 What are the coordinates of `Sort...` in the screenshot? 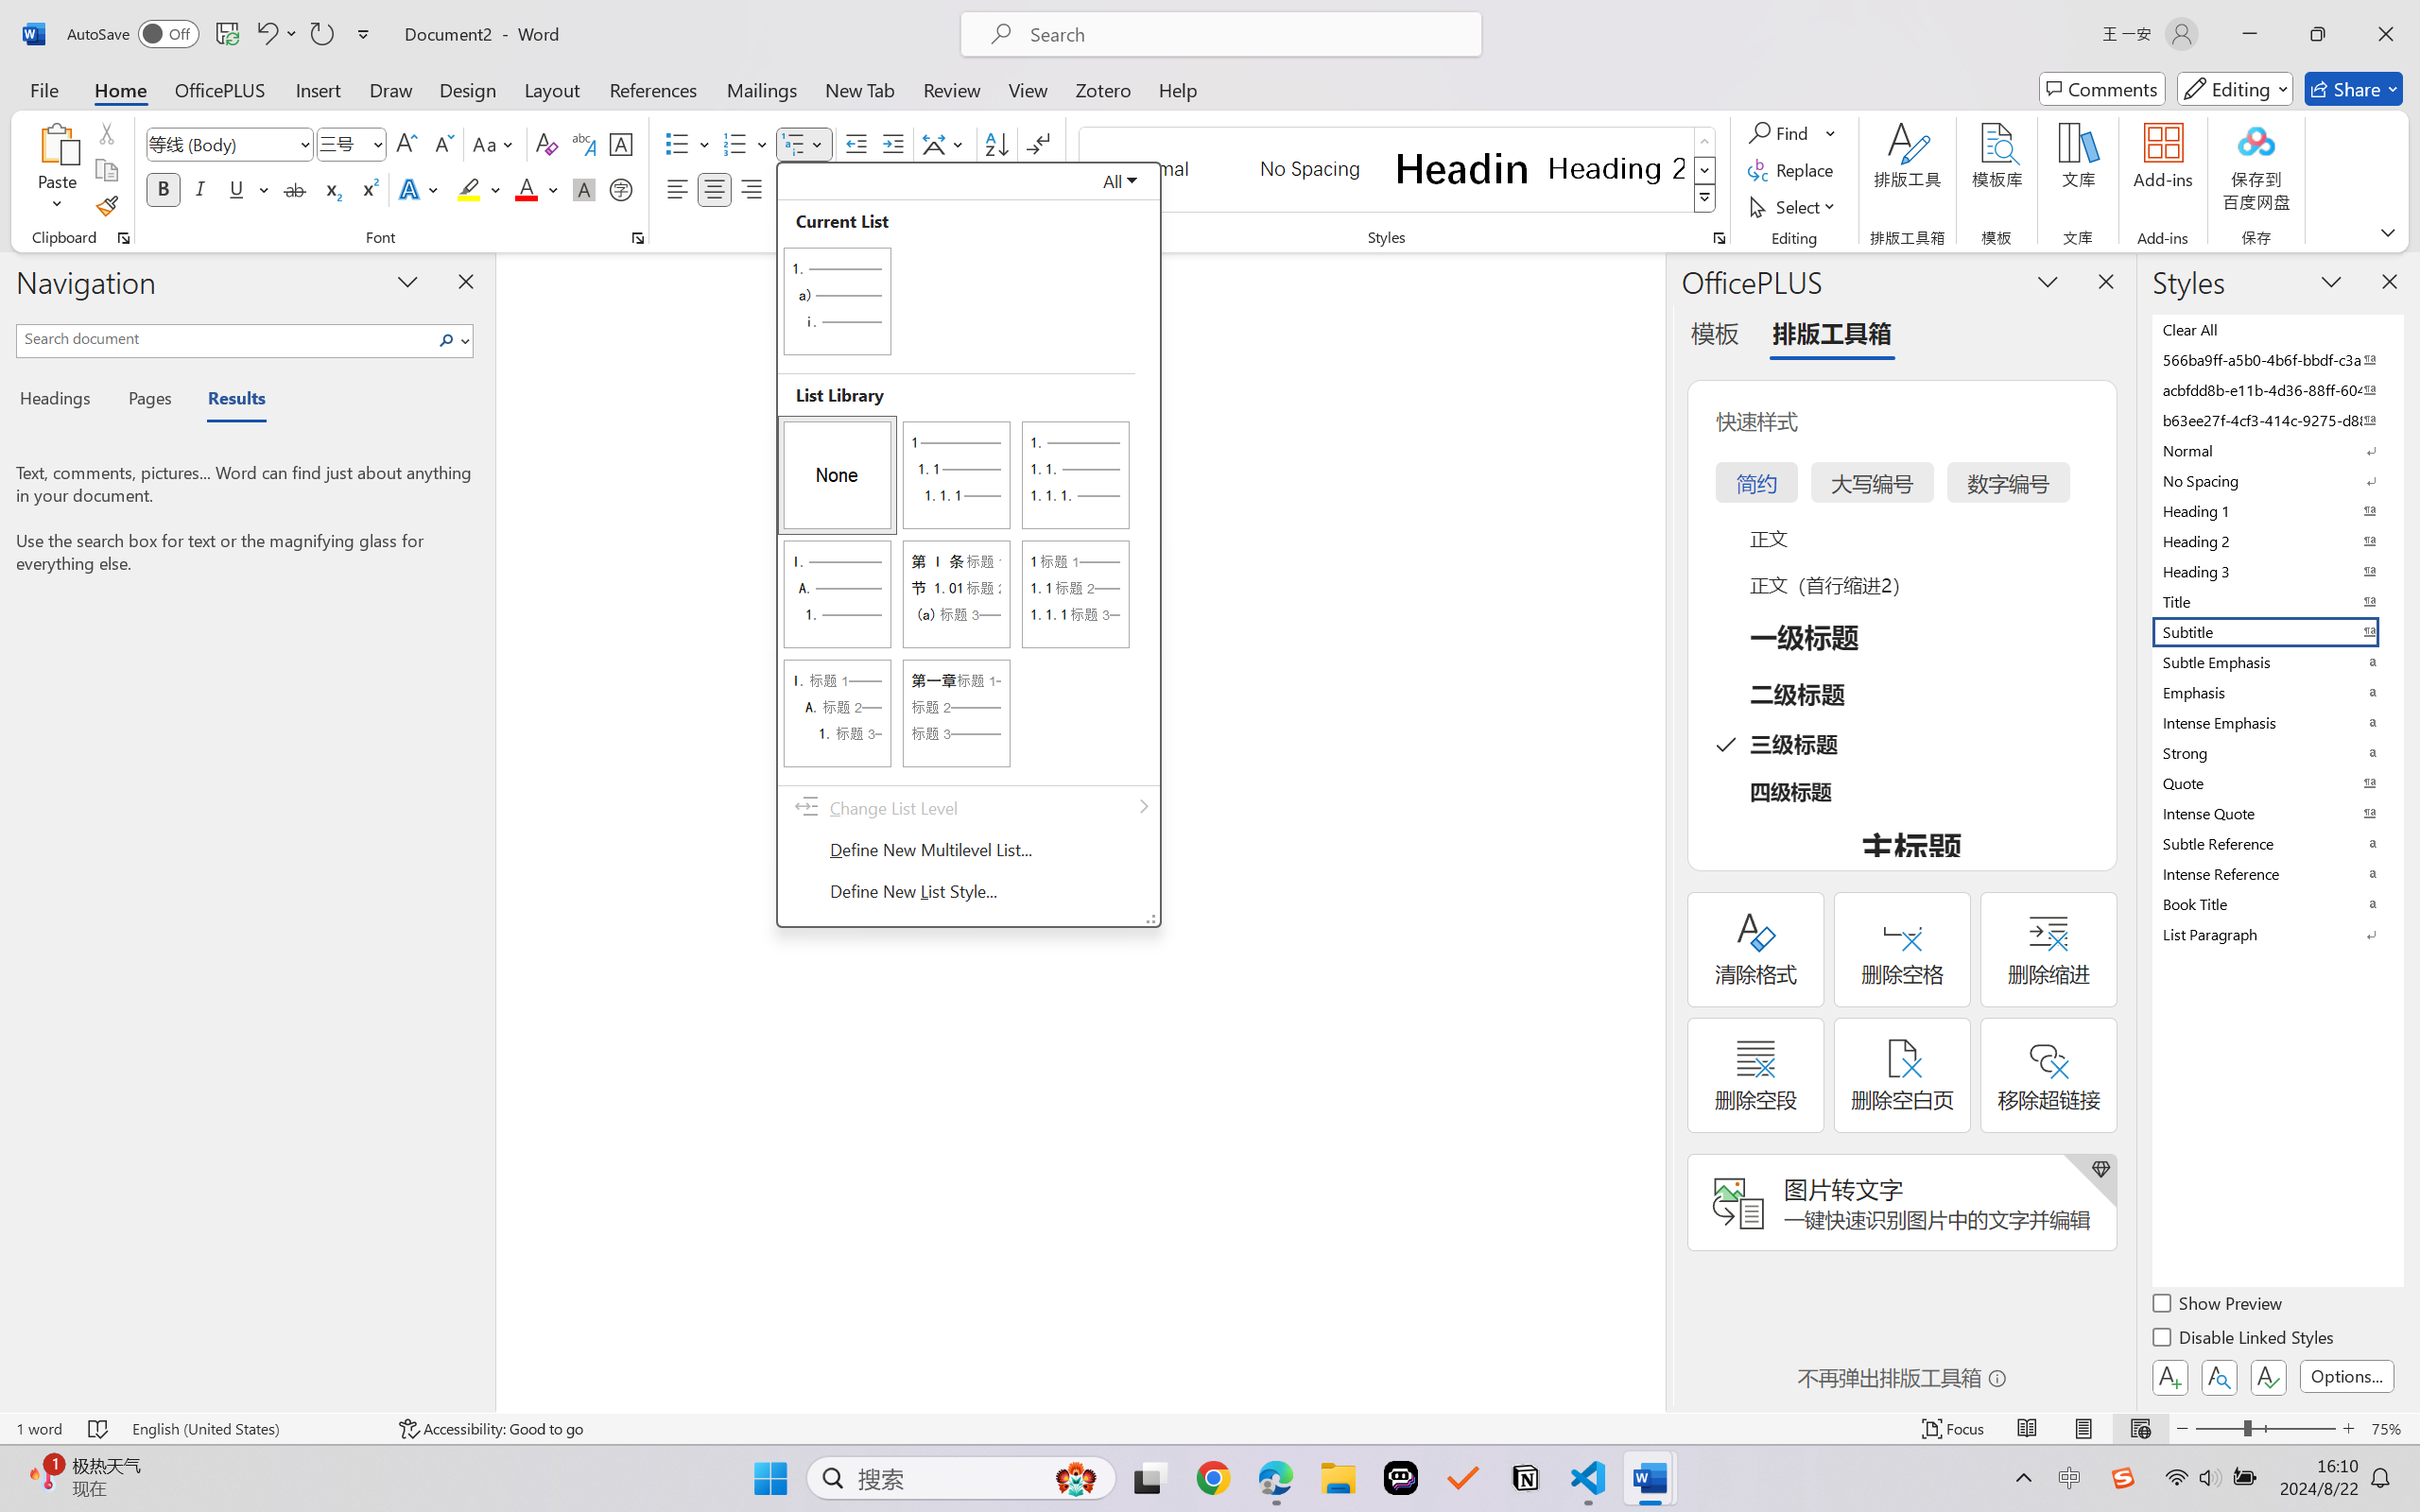 It's located at (996, 144).